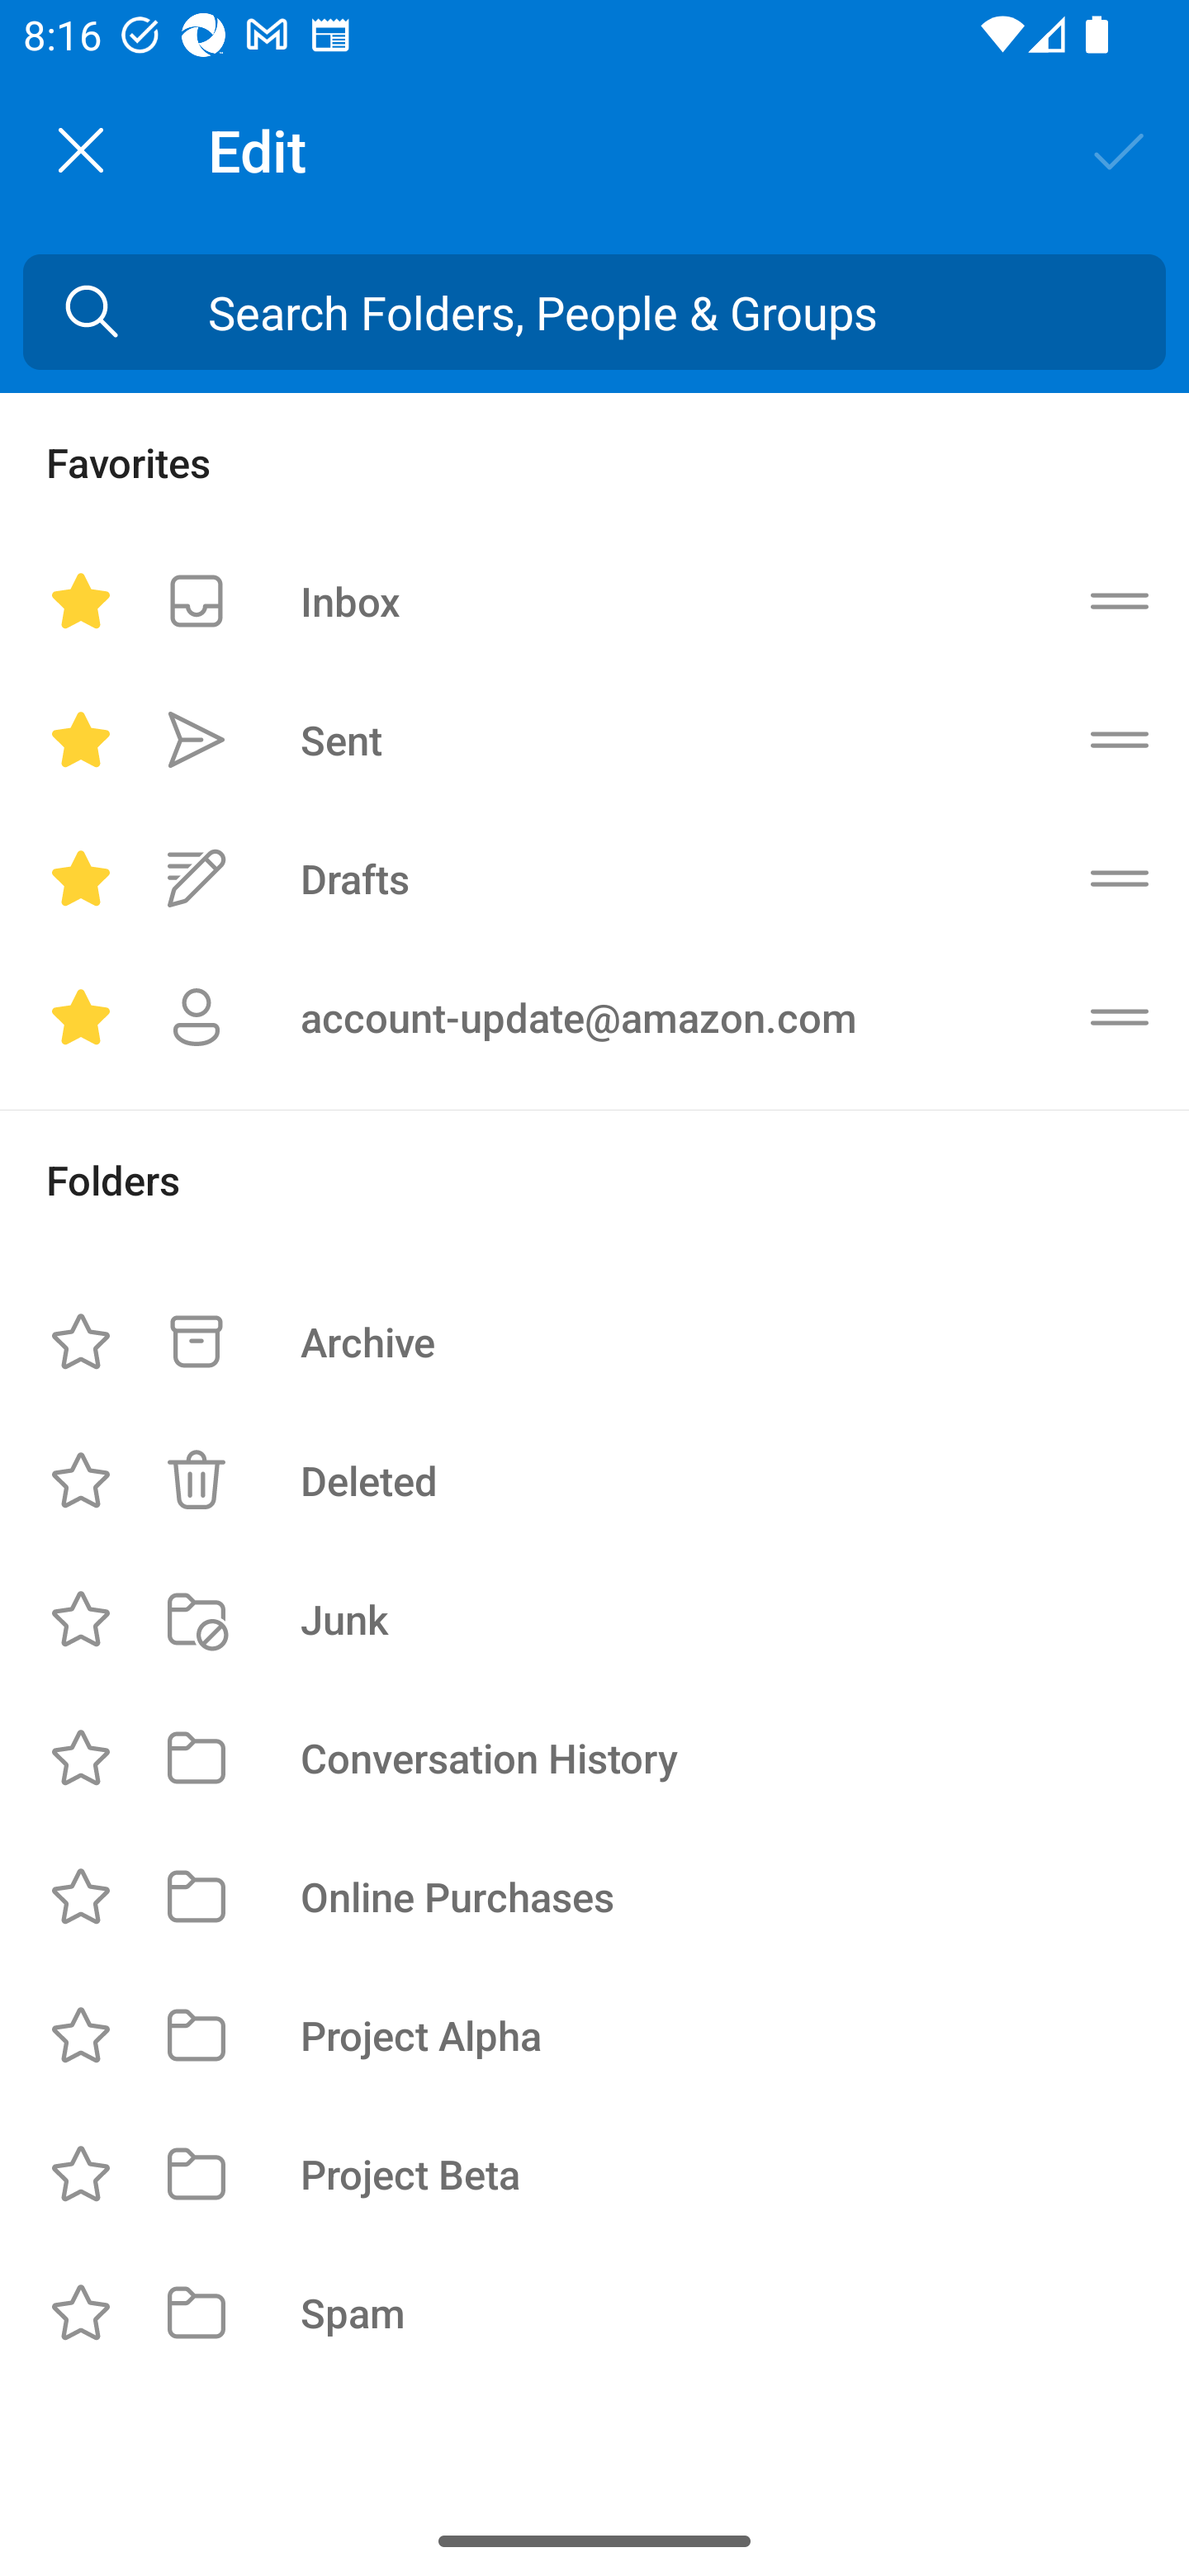  Describe the element at coordinates (1120, 1017) in the screenshot. I see `Reorder account-update@amazon.com` at that location.